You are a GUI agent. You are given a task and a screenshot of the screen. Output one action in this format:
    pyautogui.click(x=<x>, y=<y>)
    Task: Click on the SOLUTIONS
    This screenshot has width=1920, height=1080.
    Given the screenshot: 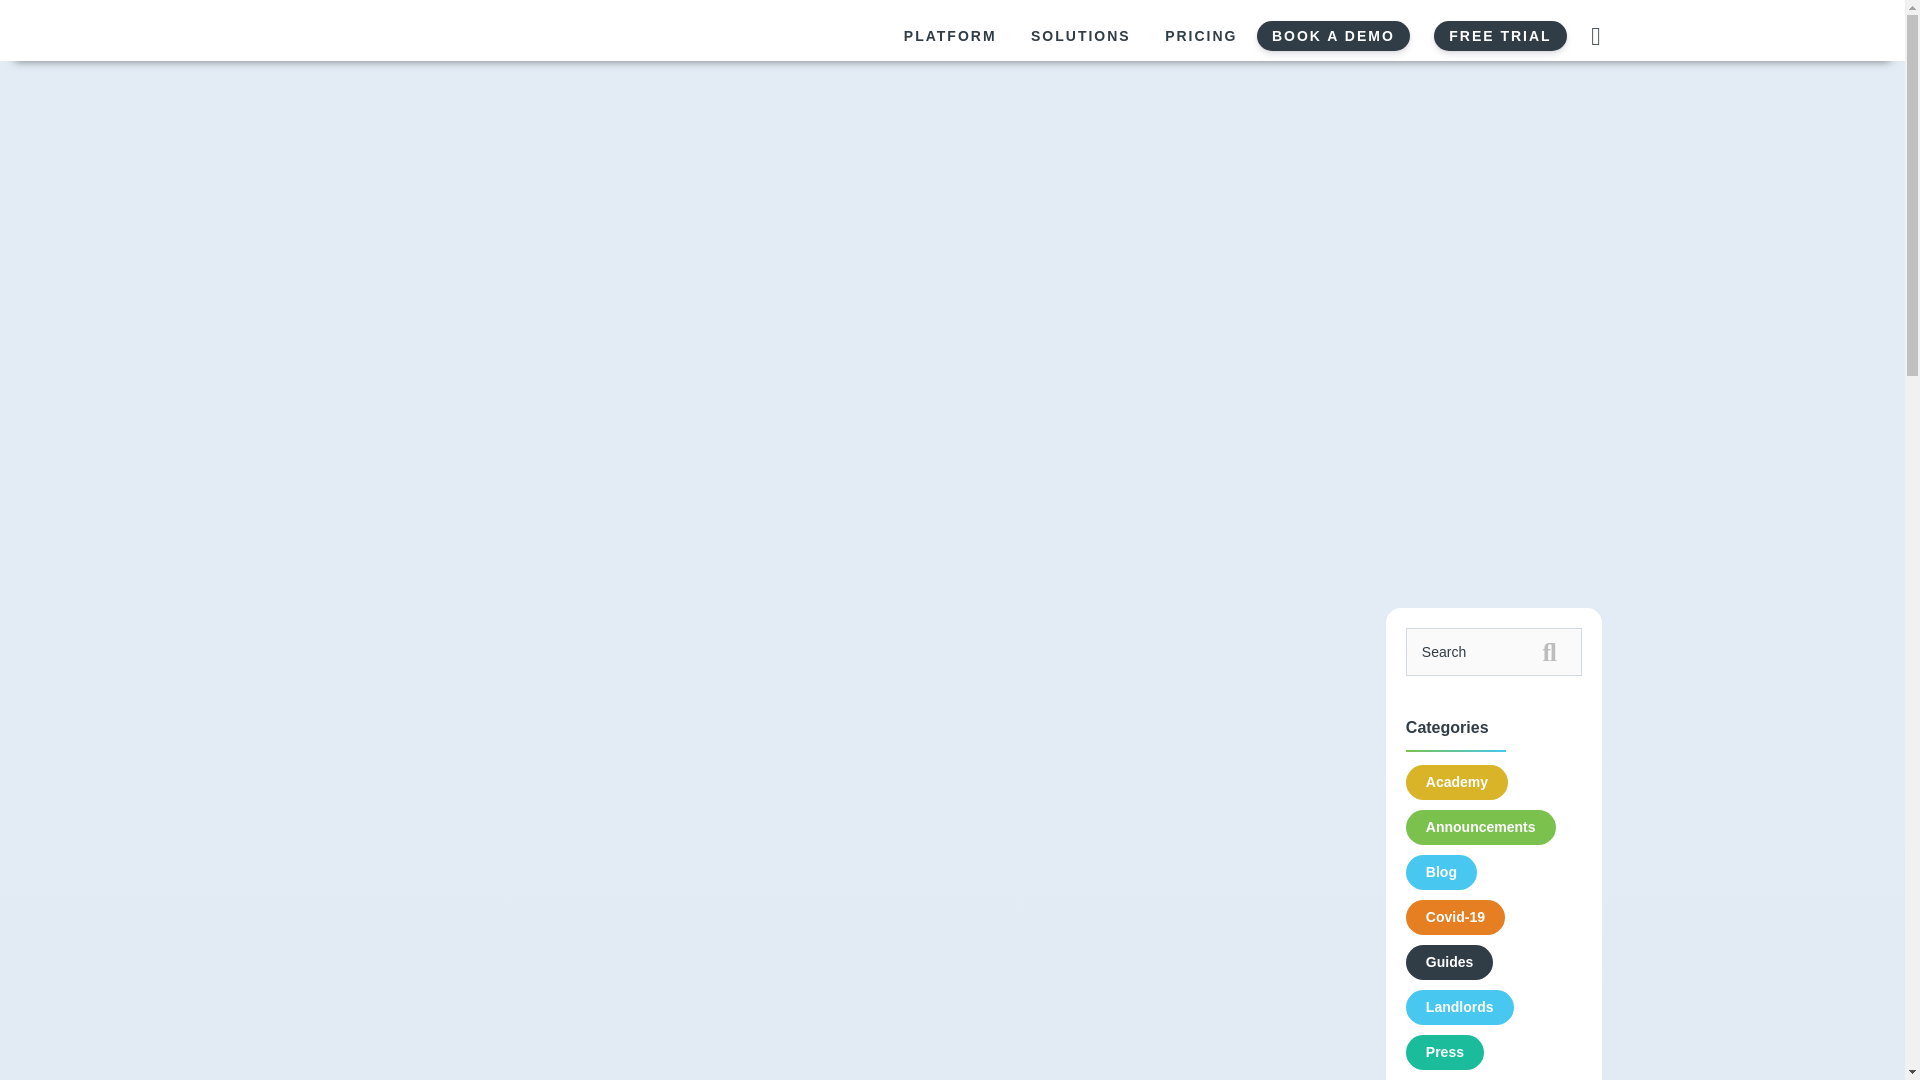 What is the action you would take?
    pyautogui.click(x=1080, y=36)
    